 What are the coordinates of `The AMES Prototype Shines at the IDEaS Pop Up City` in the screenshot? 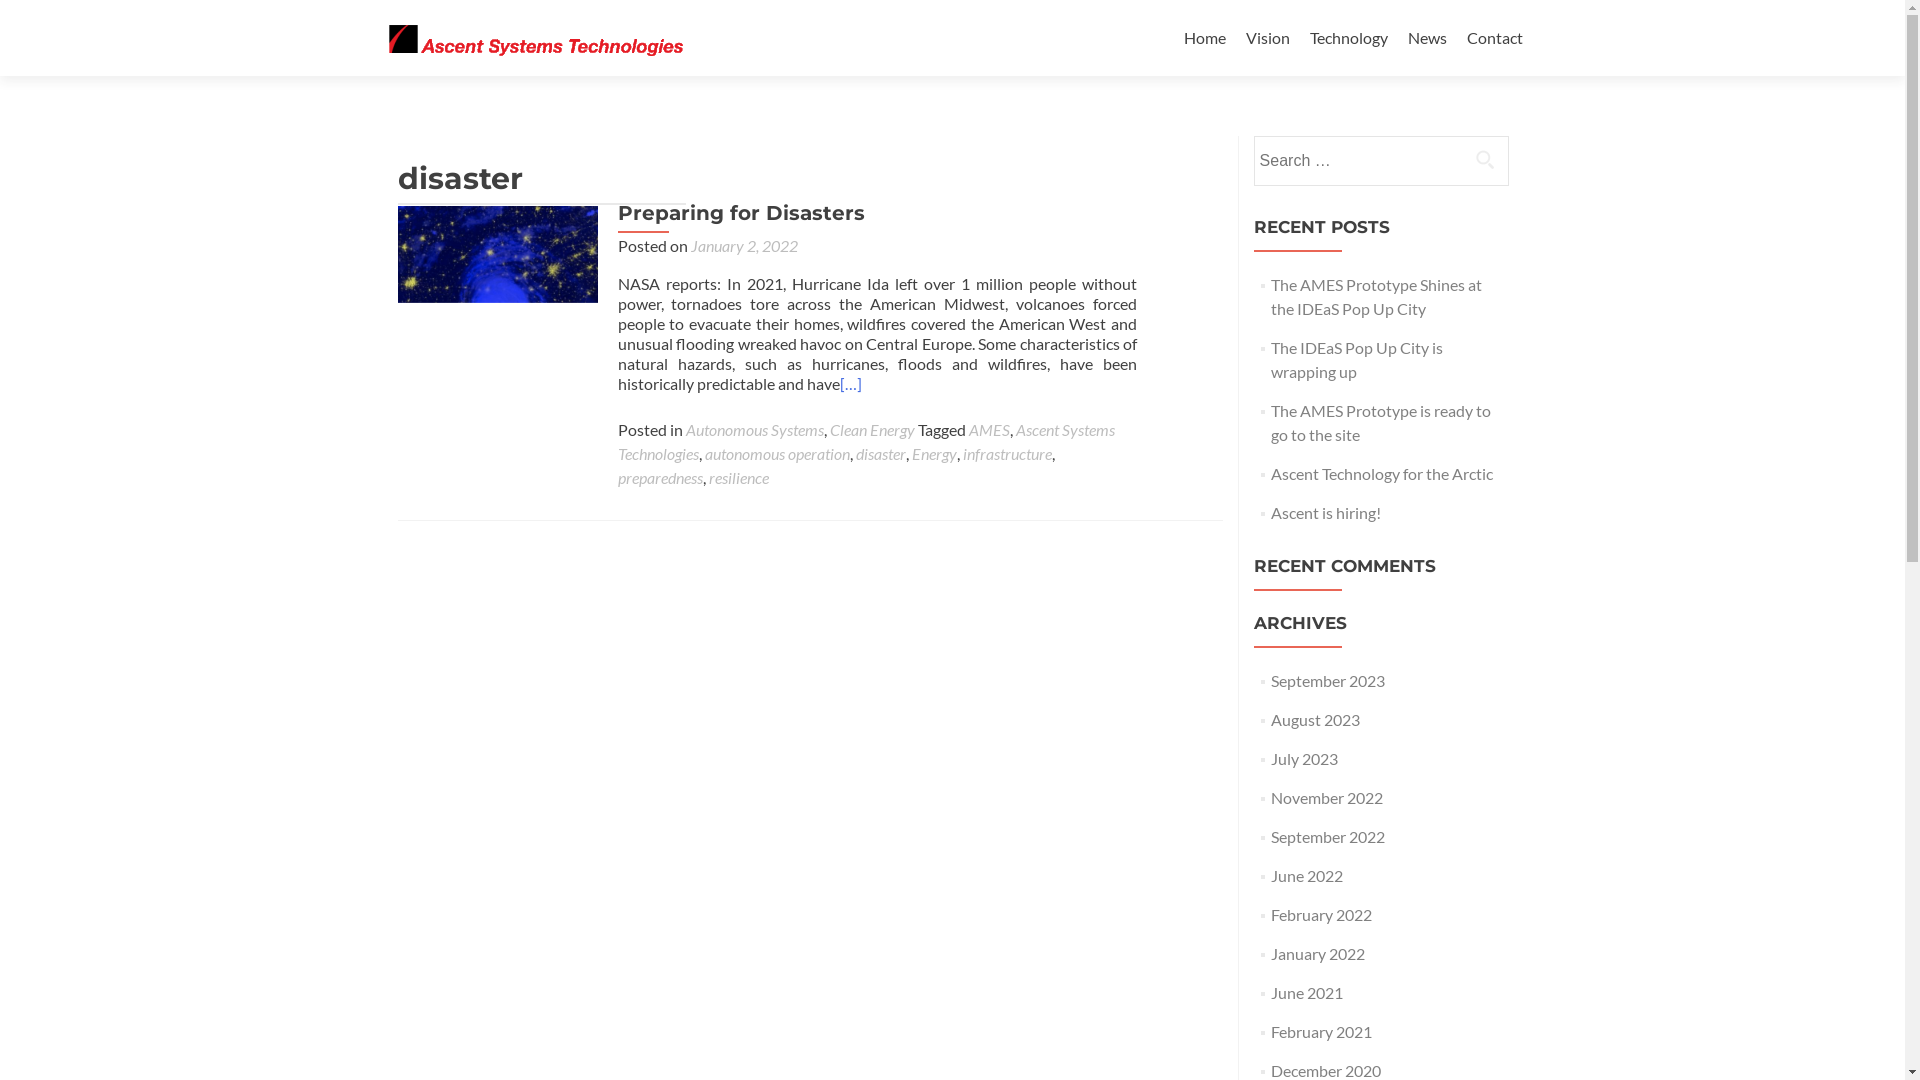 It's located at (1376, 296).